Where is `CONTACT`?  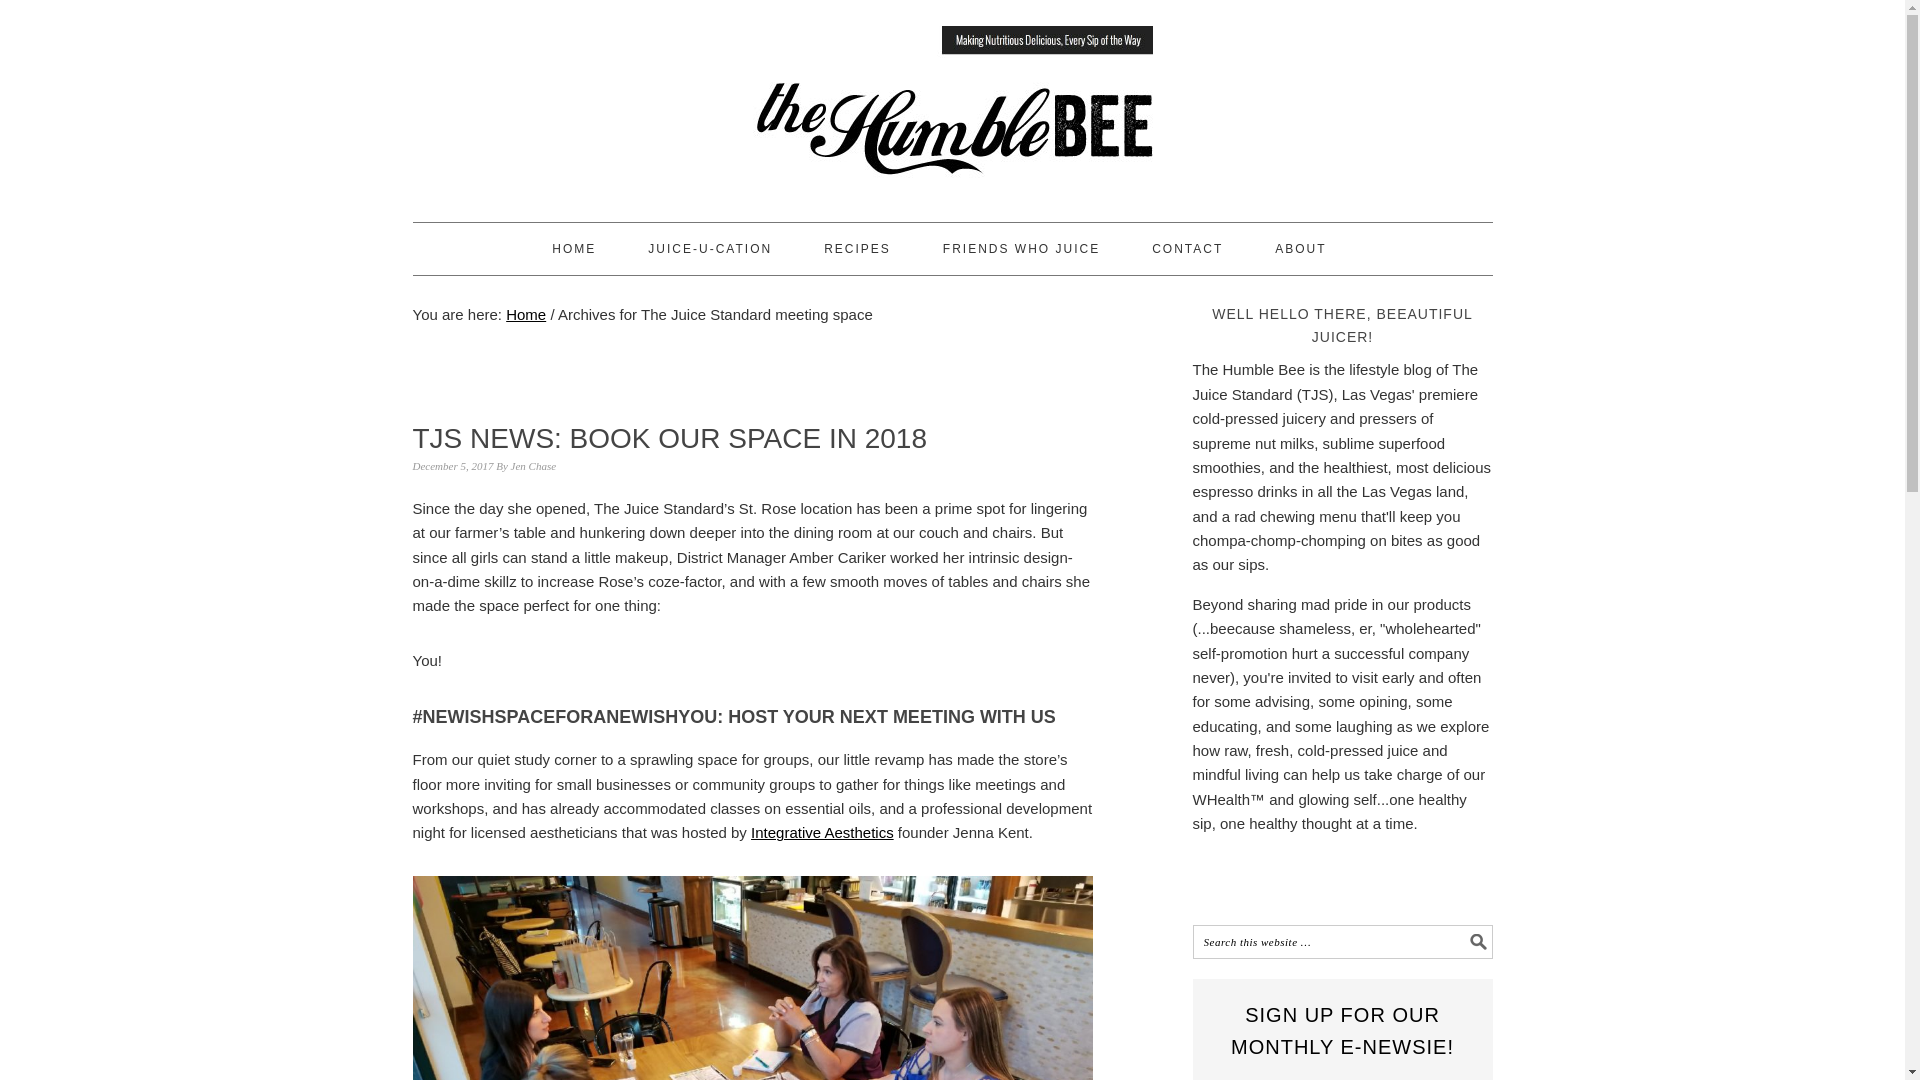 CONTACT is located at coordinates (1188, 248).